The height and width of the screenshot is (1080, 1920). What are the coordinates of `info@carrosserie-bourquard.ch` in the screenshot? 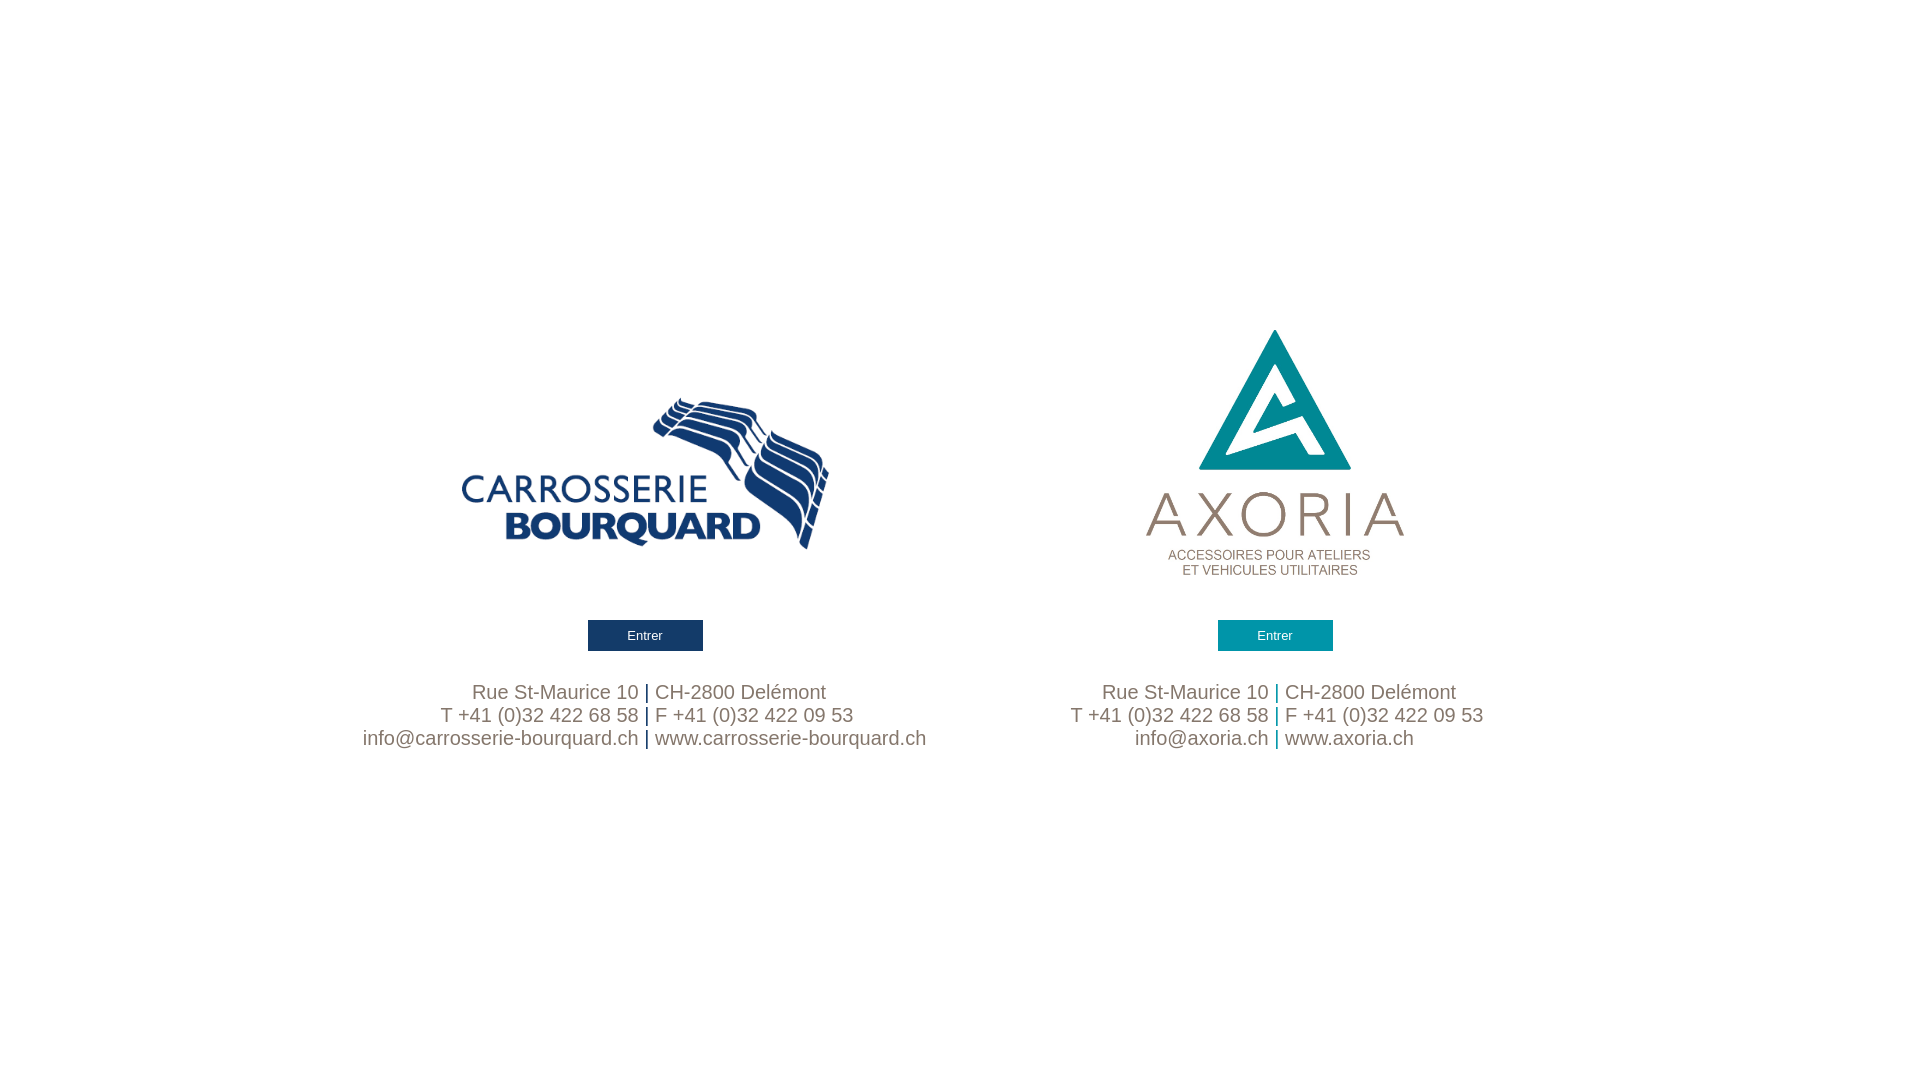 It's located at (501, 738).